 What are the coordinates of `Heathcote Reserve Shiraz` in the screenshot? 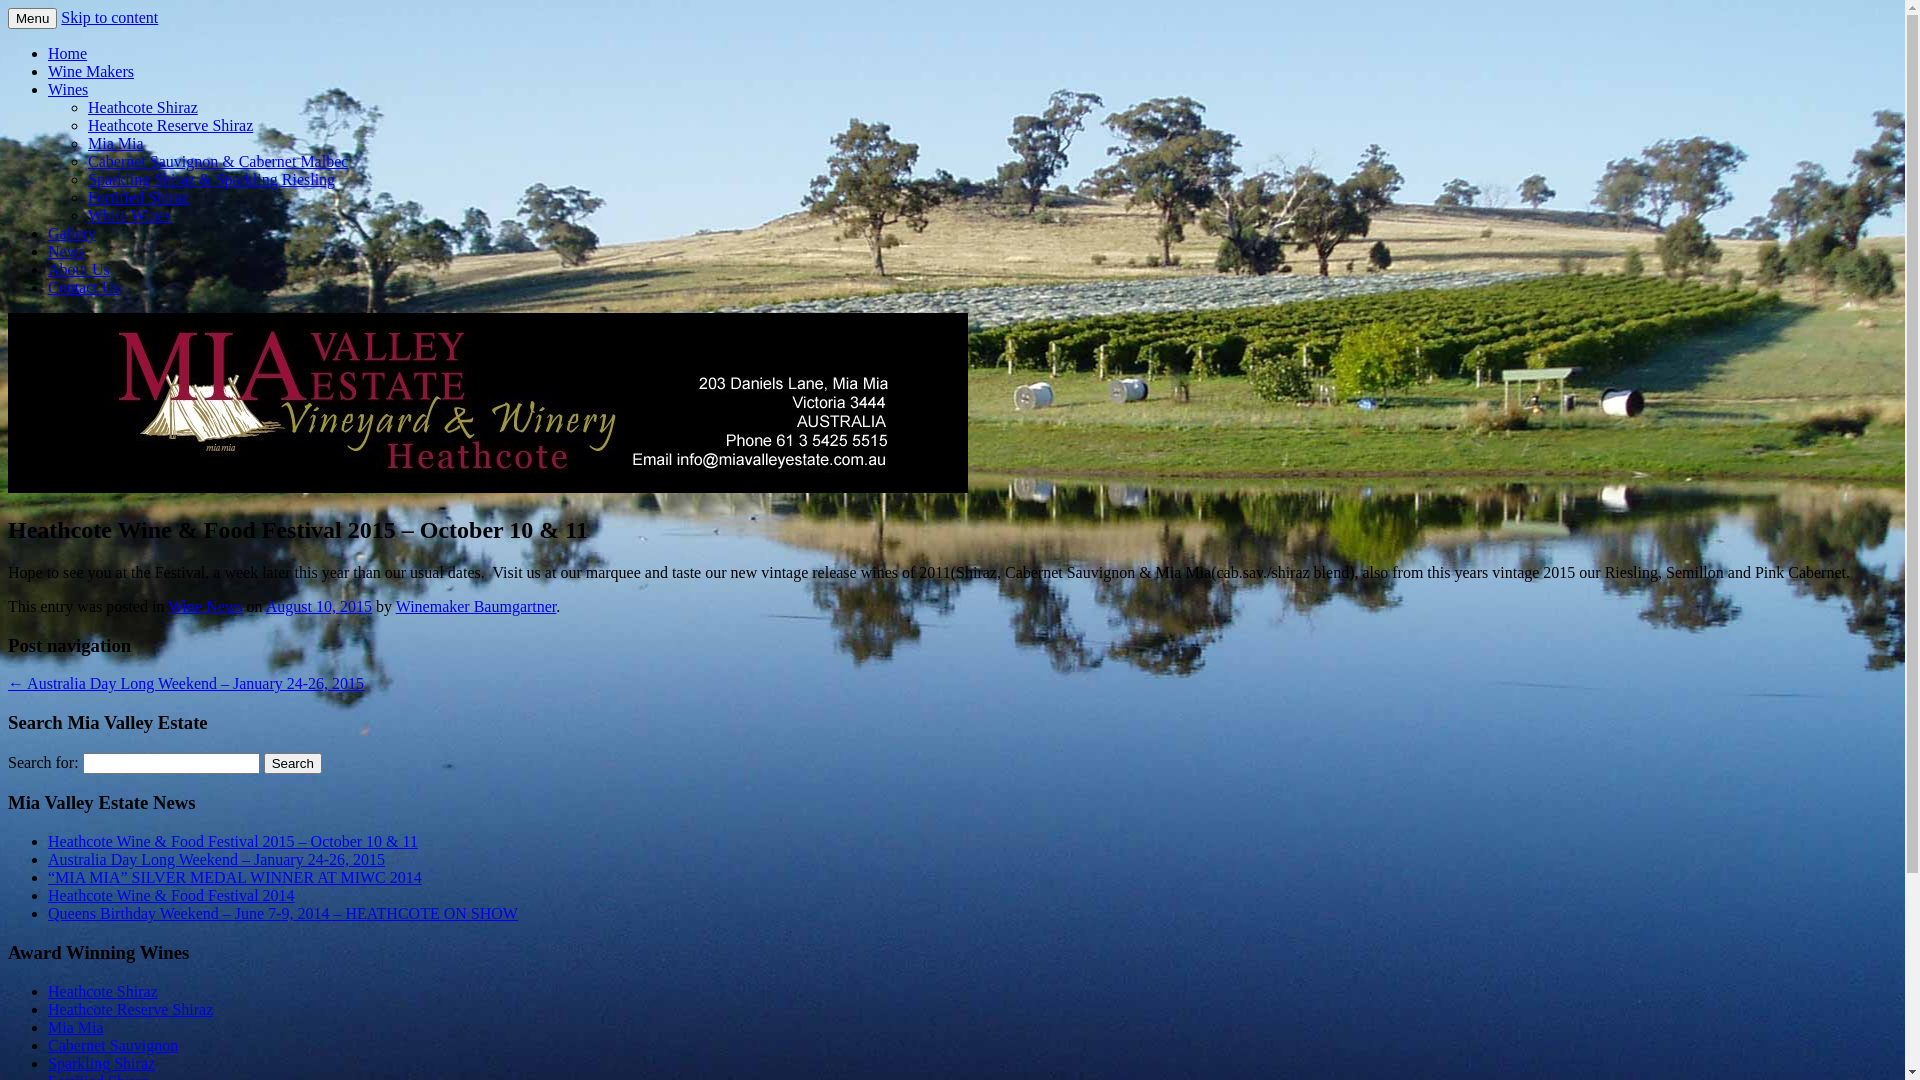 It's located at (130, 1009).